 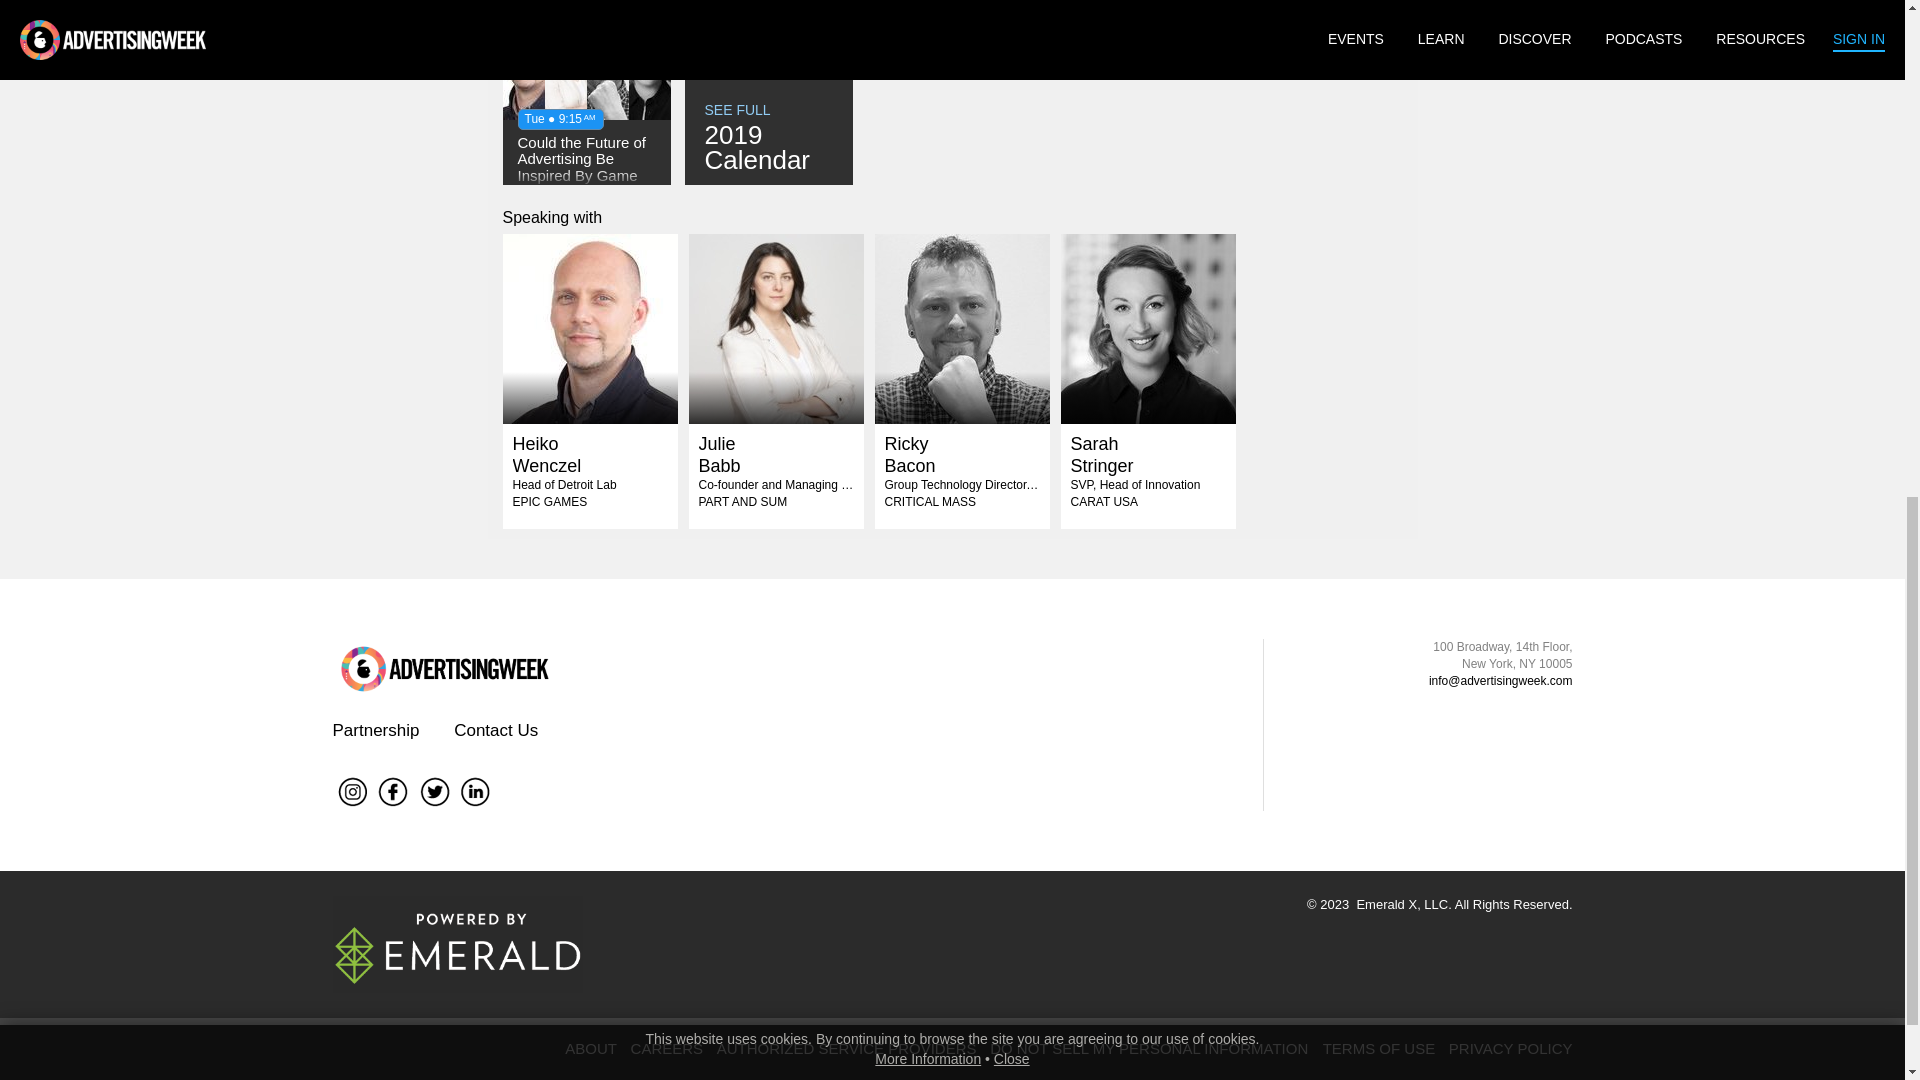 What do you see at coordinates (774, 329) in the screenshot?
I see `emelarld-logo` at bounding box center [774, 329].